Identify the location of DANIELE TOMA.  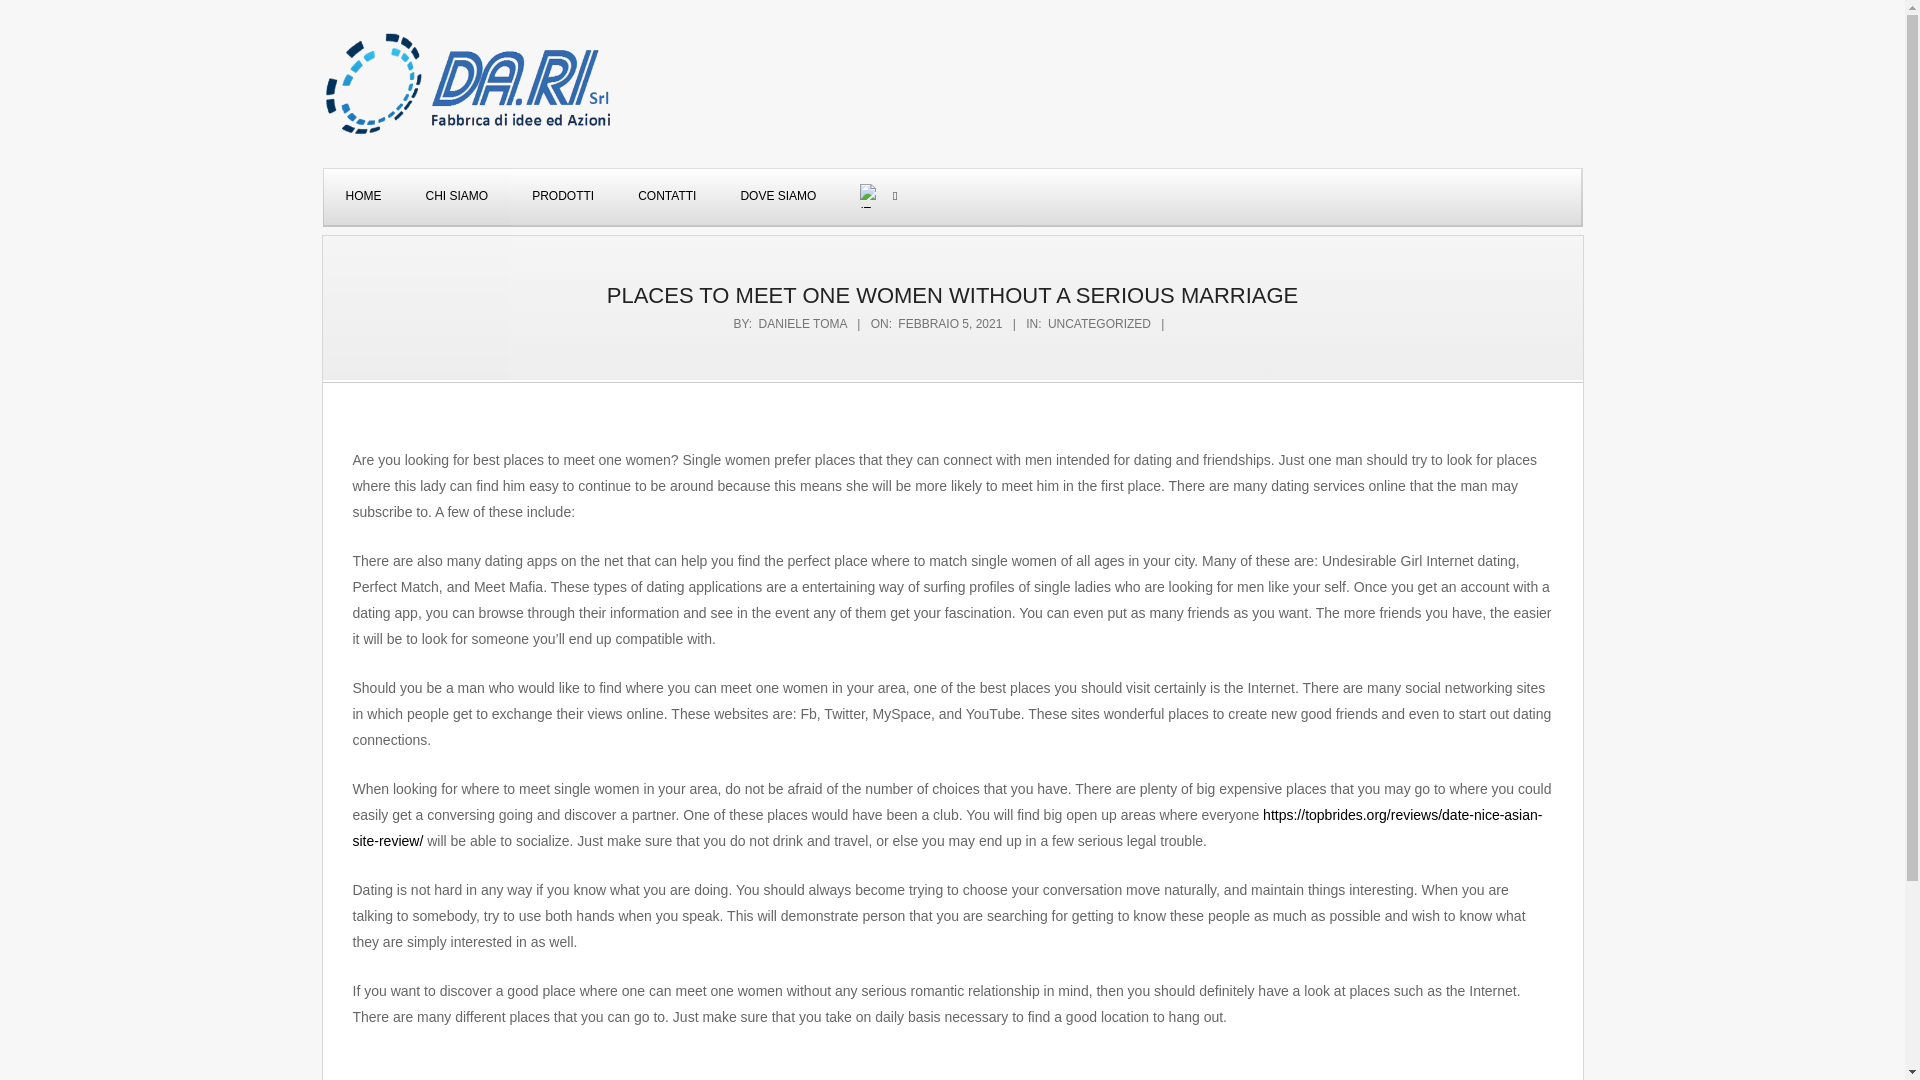
(802, 324).